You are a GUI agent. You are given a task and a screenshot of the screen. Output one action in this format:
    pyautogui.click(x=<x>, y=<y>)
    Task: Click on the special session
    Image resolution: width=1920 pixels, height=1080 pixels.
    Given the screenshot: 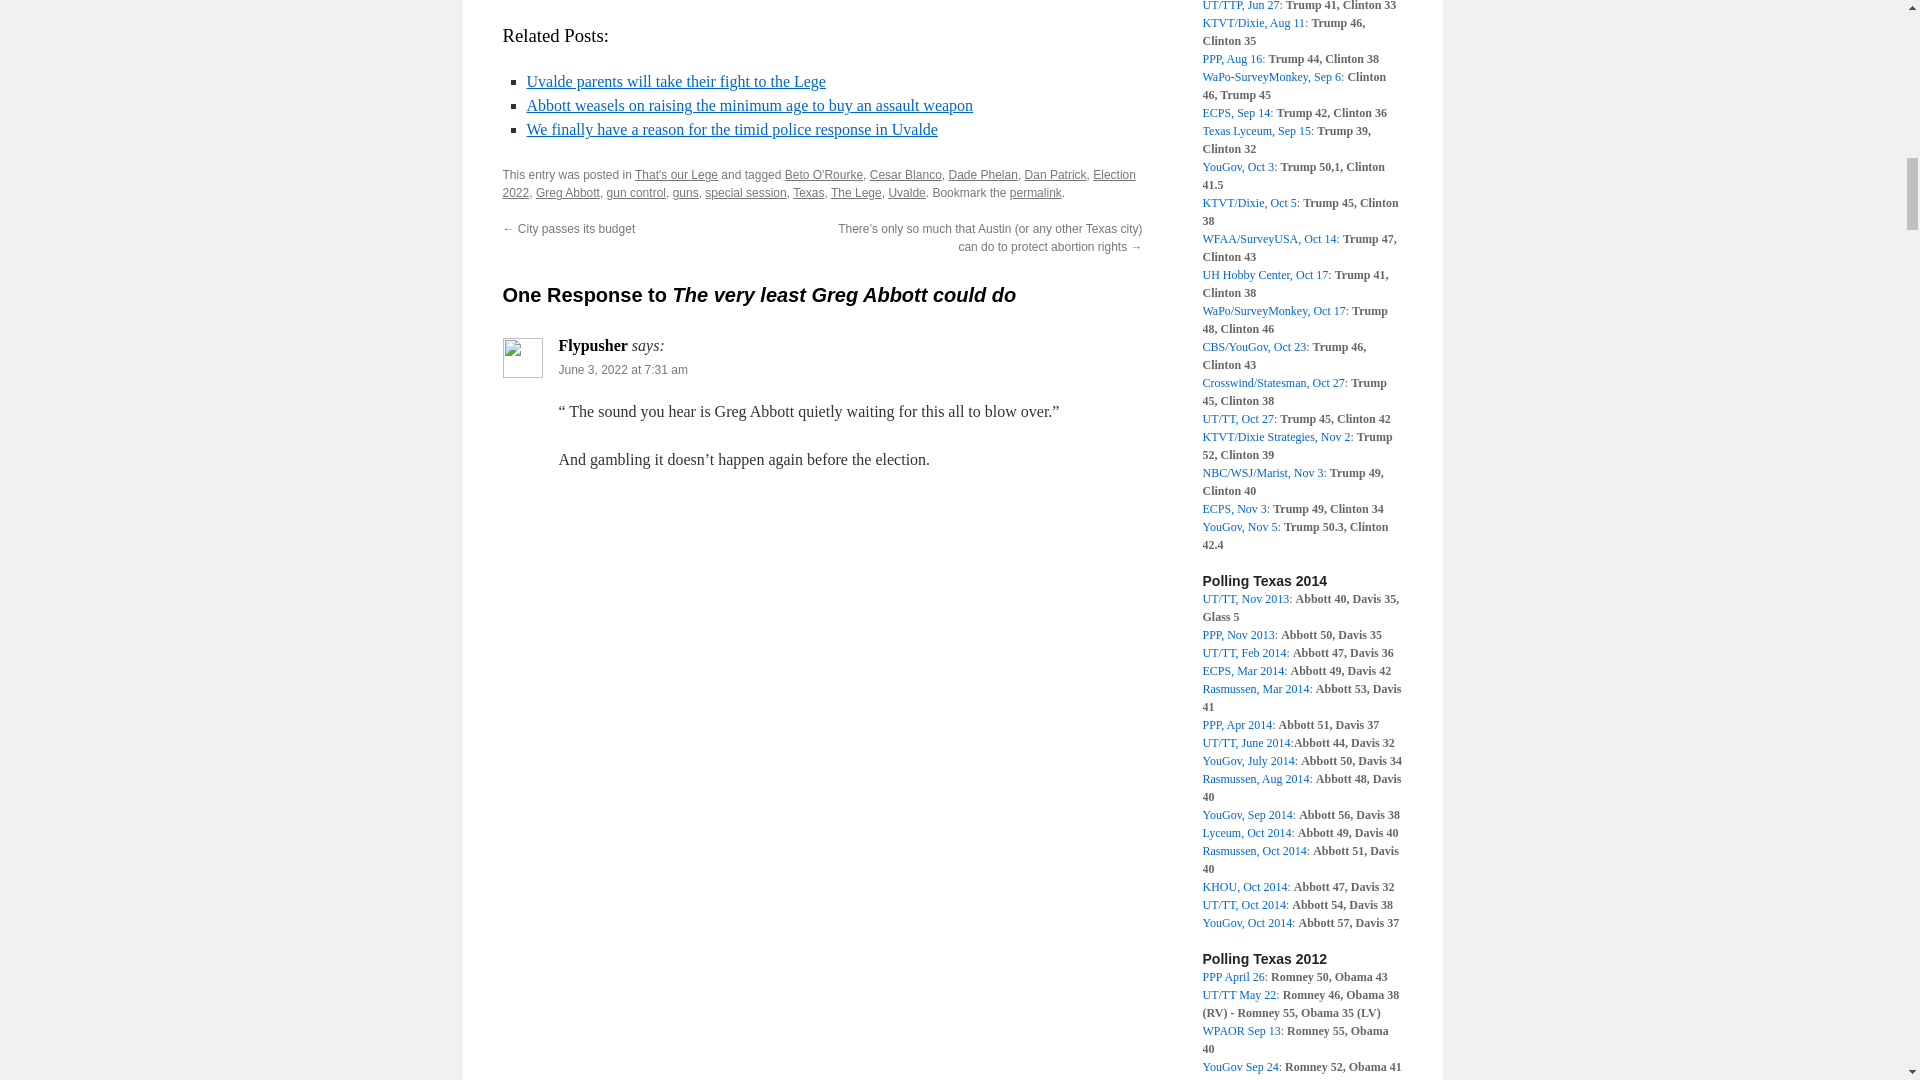 What is the action you would take?
    pyautogui.click(x=744, y=192)
    